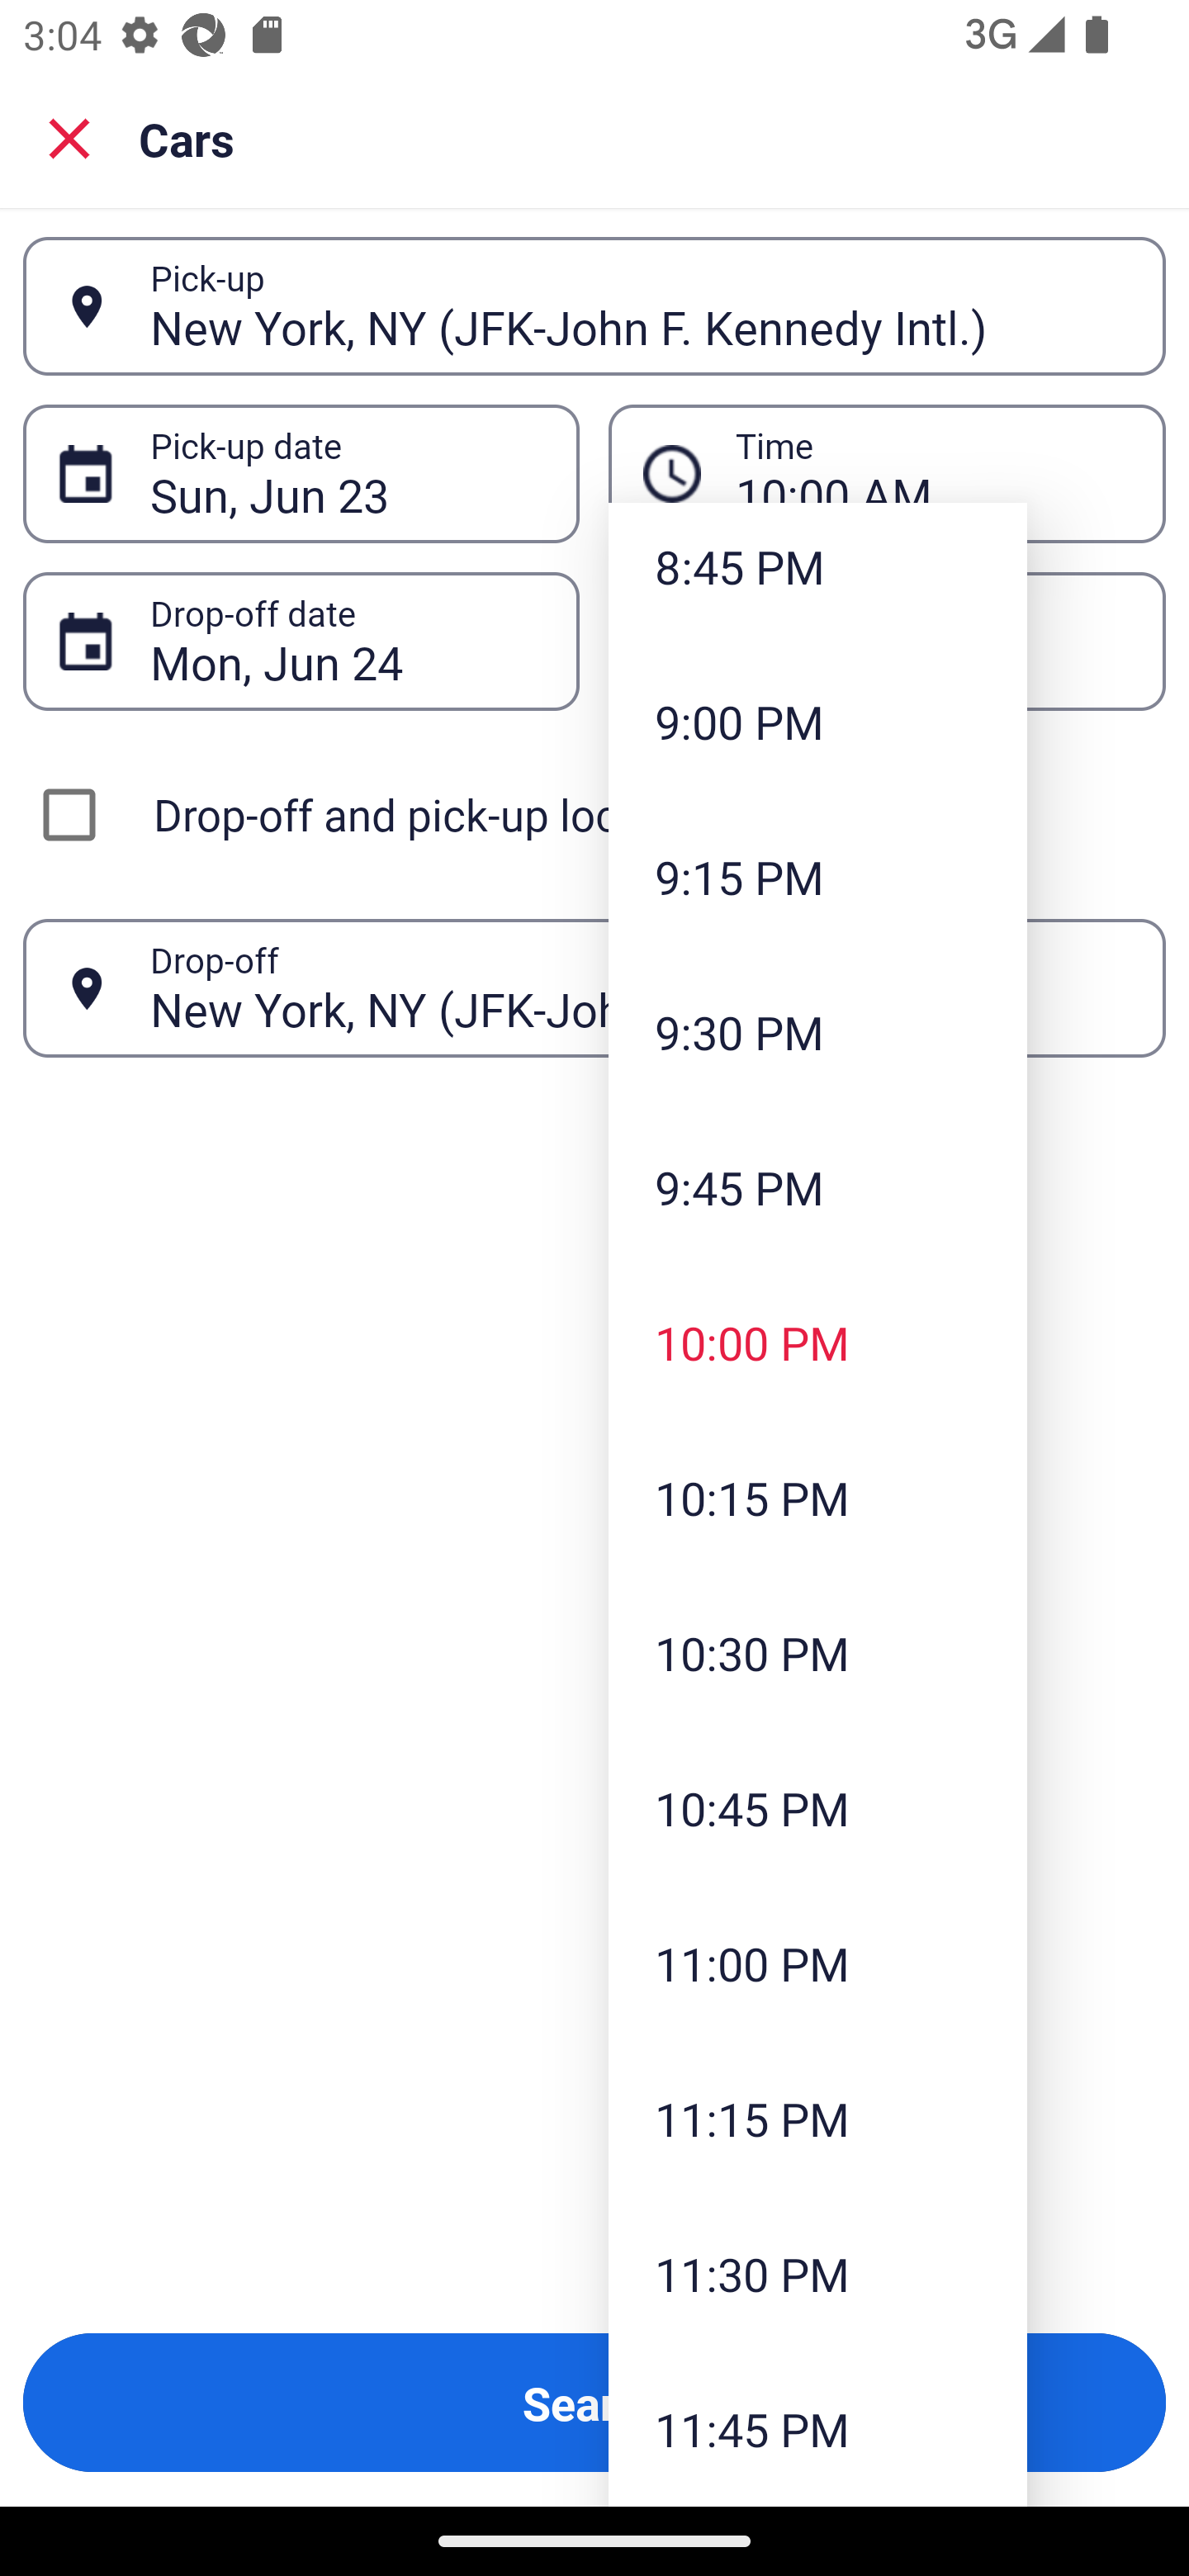 This screenshot has width=1189, height=2576. Describe the element at coordinates (817, 1187) in the screenshot. I see `9:45 PM` at that location.